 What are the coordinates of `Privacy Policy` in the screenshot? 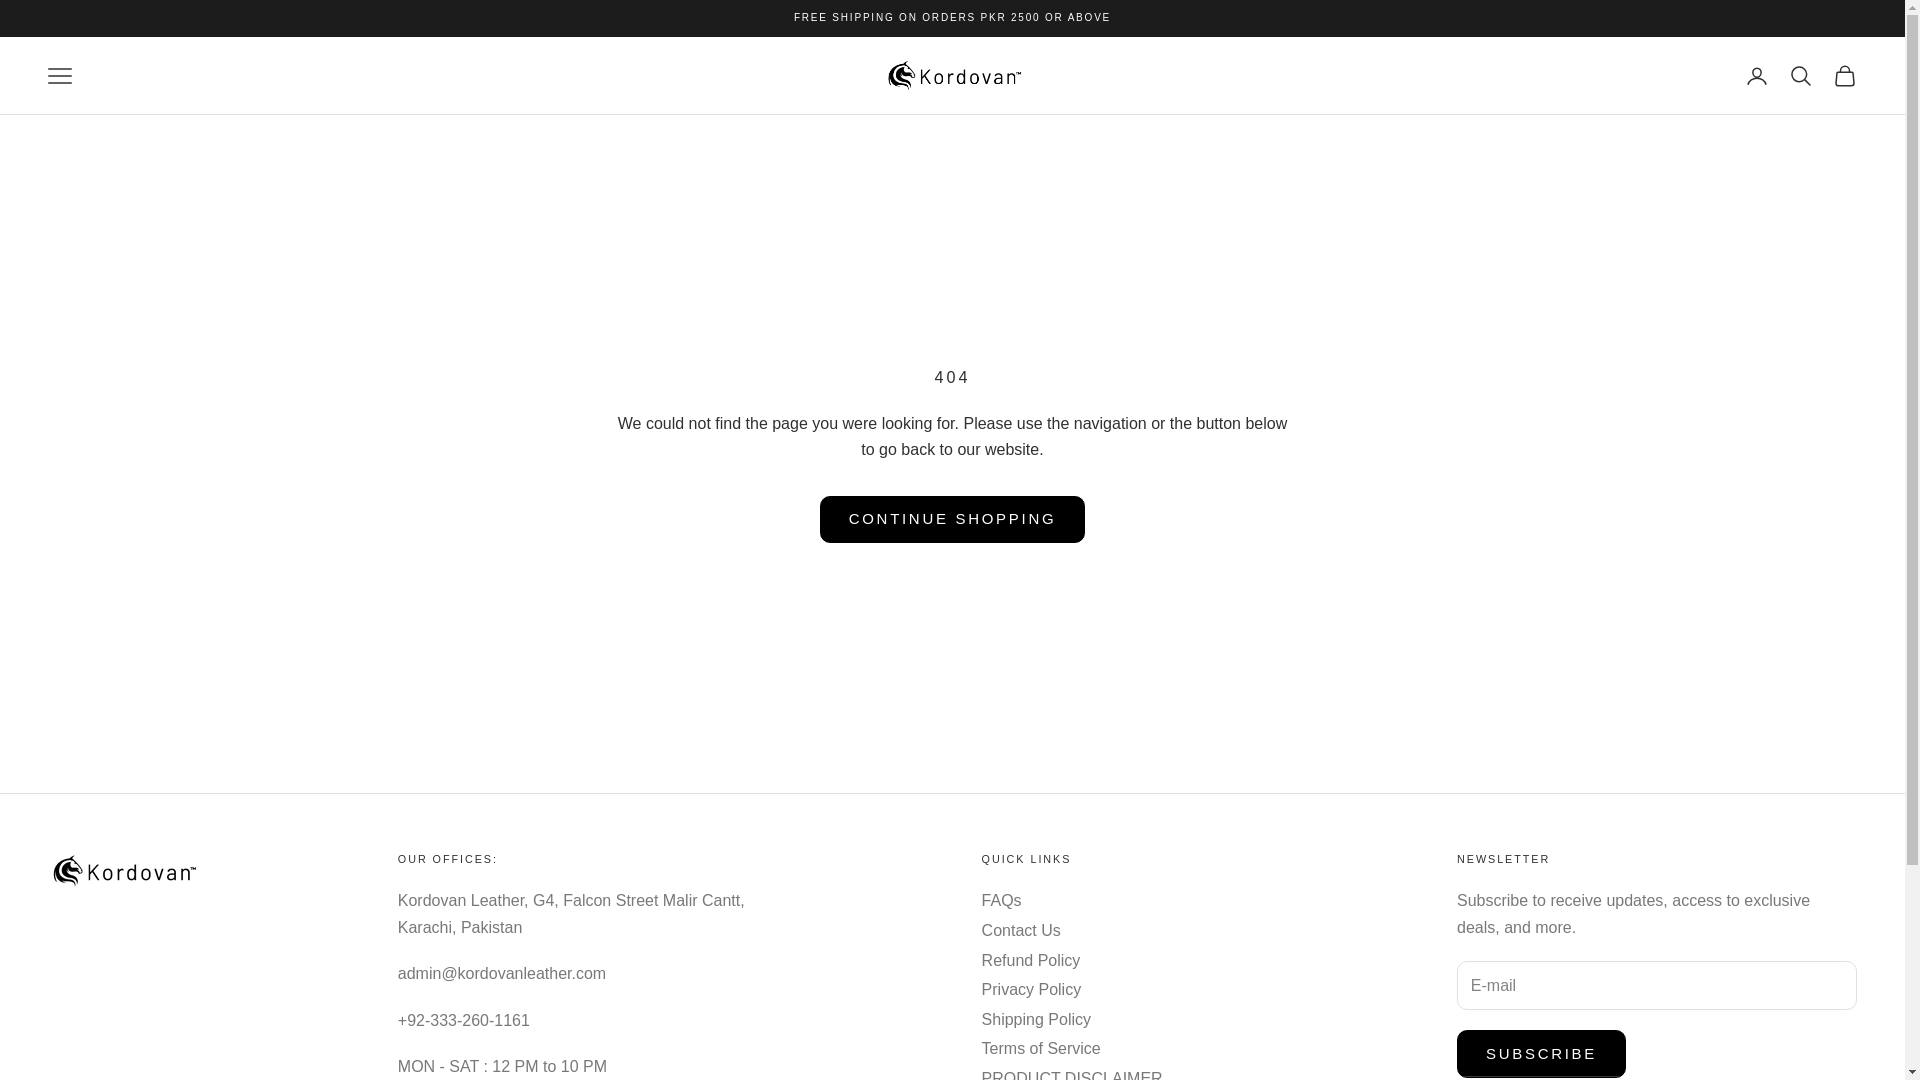 It's located at (1032, 988).